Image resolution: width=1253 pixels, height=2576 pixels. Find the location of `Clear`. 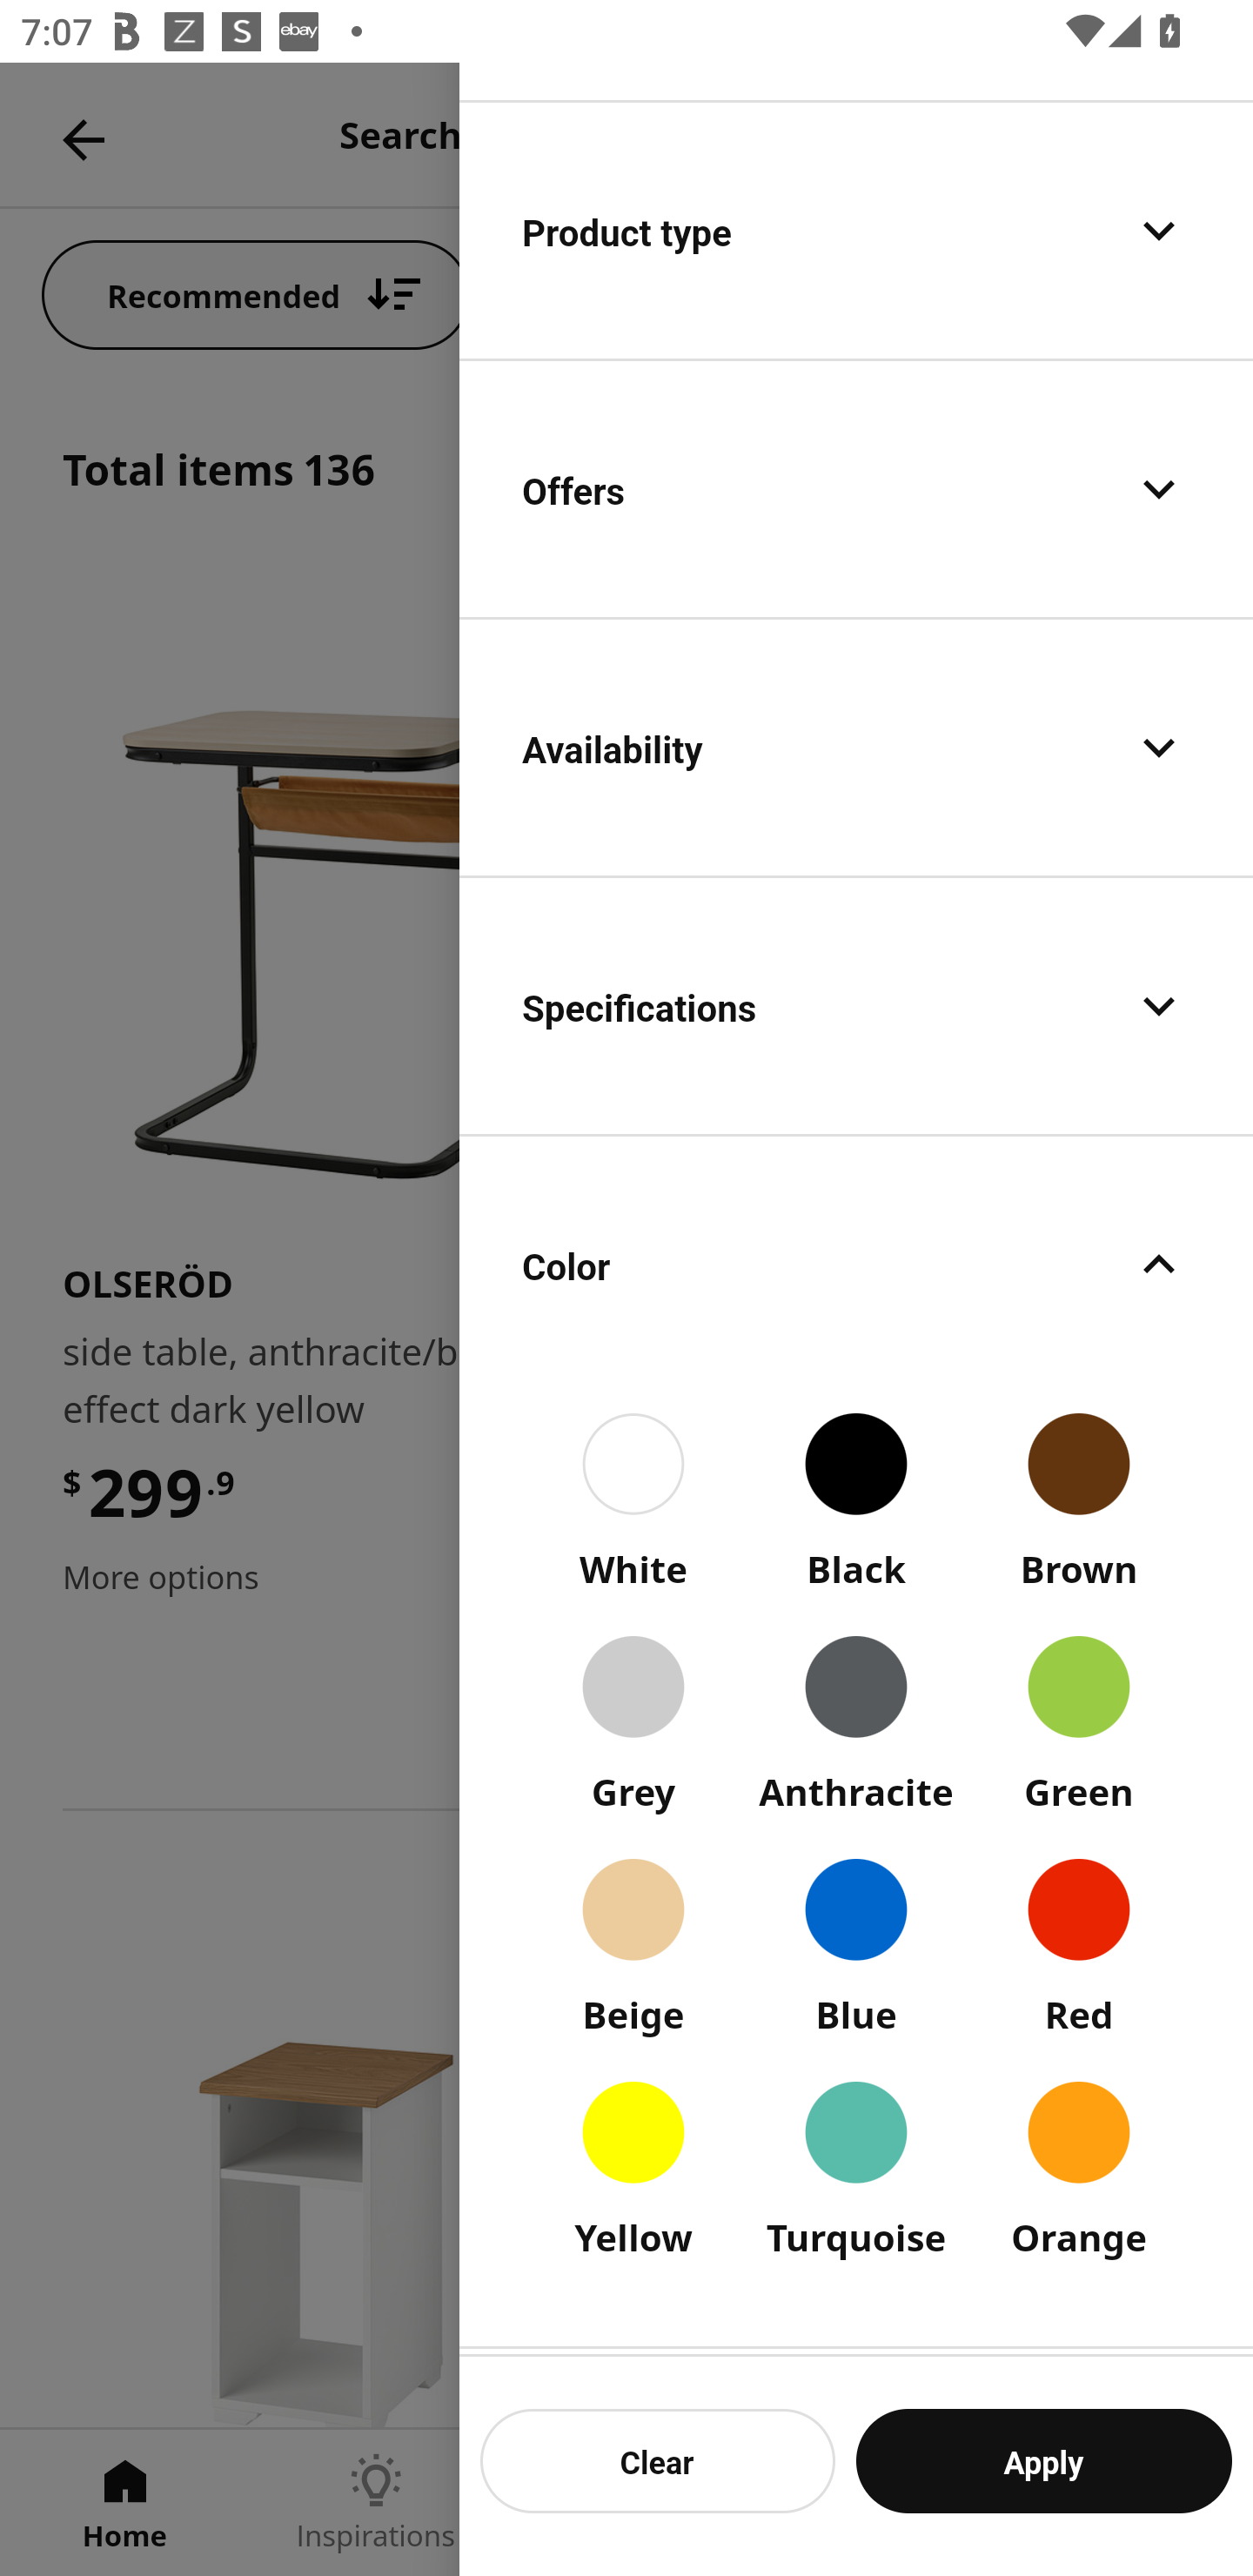

Clear is located at coordinates (658, 2461).